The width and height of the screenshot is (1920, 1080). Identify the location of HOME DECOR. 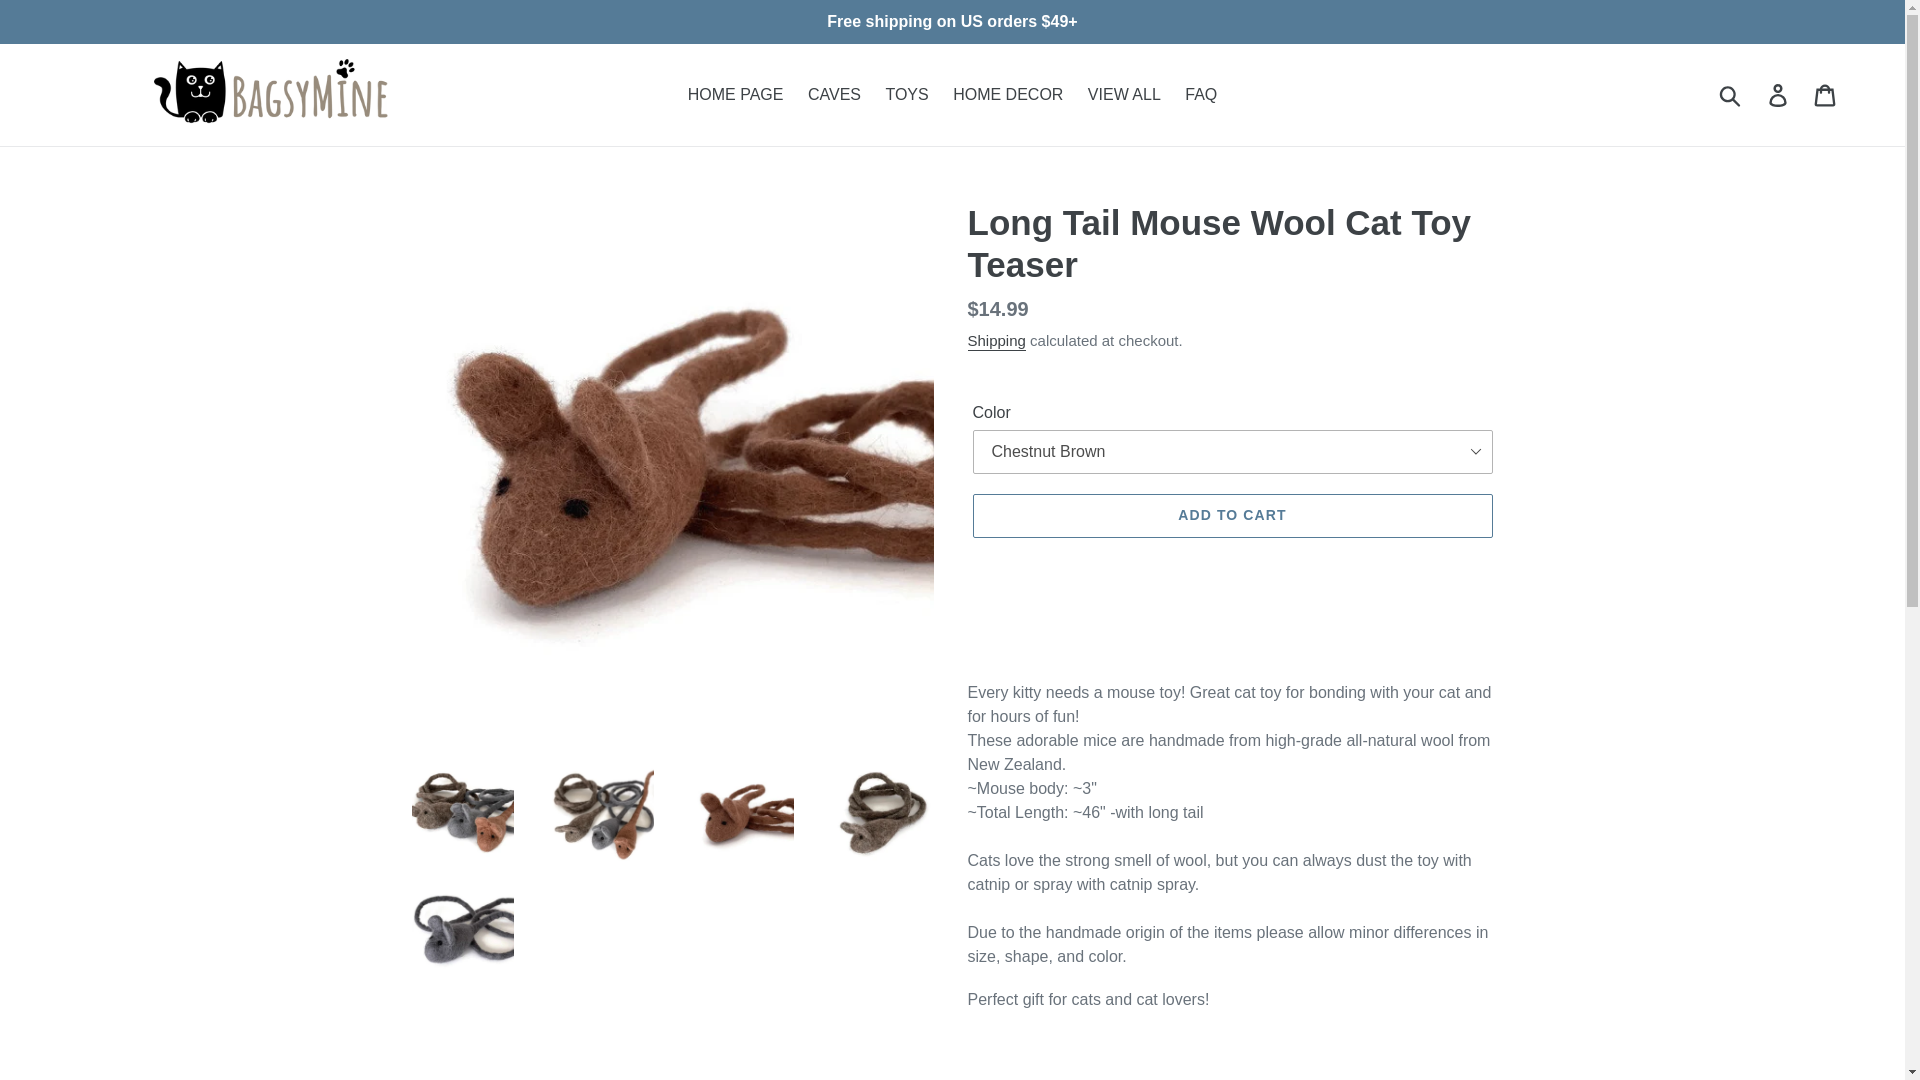
(1008, 94).